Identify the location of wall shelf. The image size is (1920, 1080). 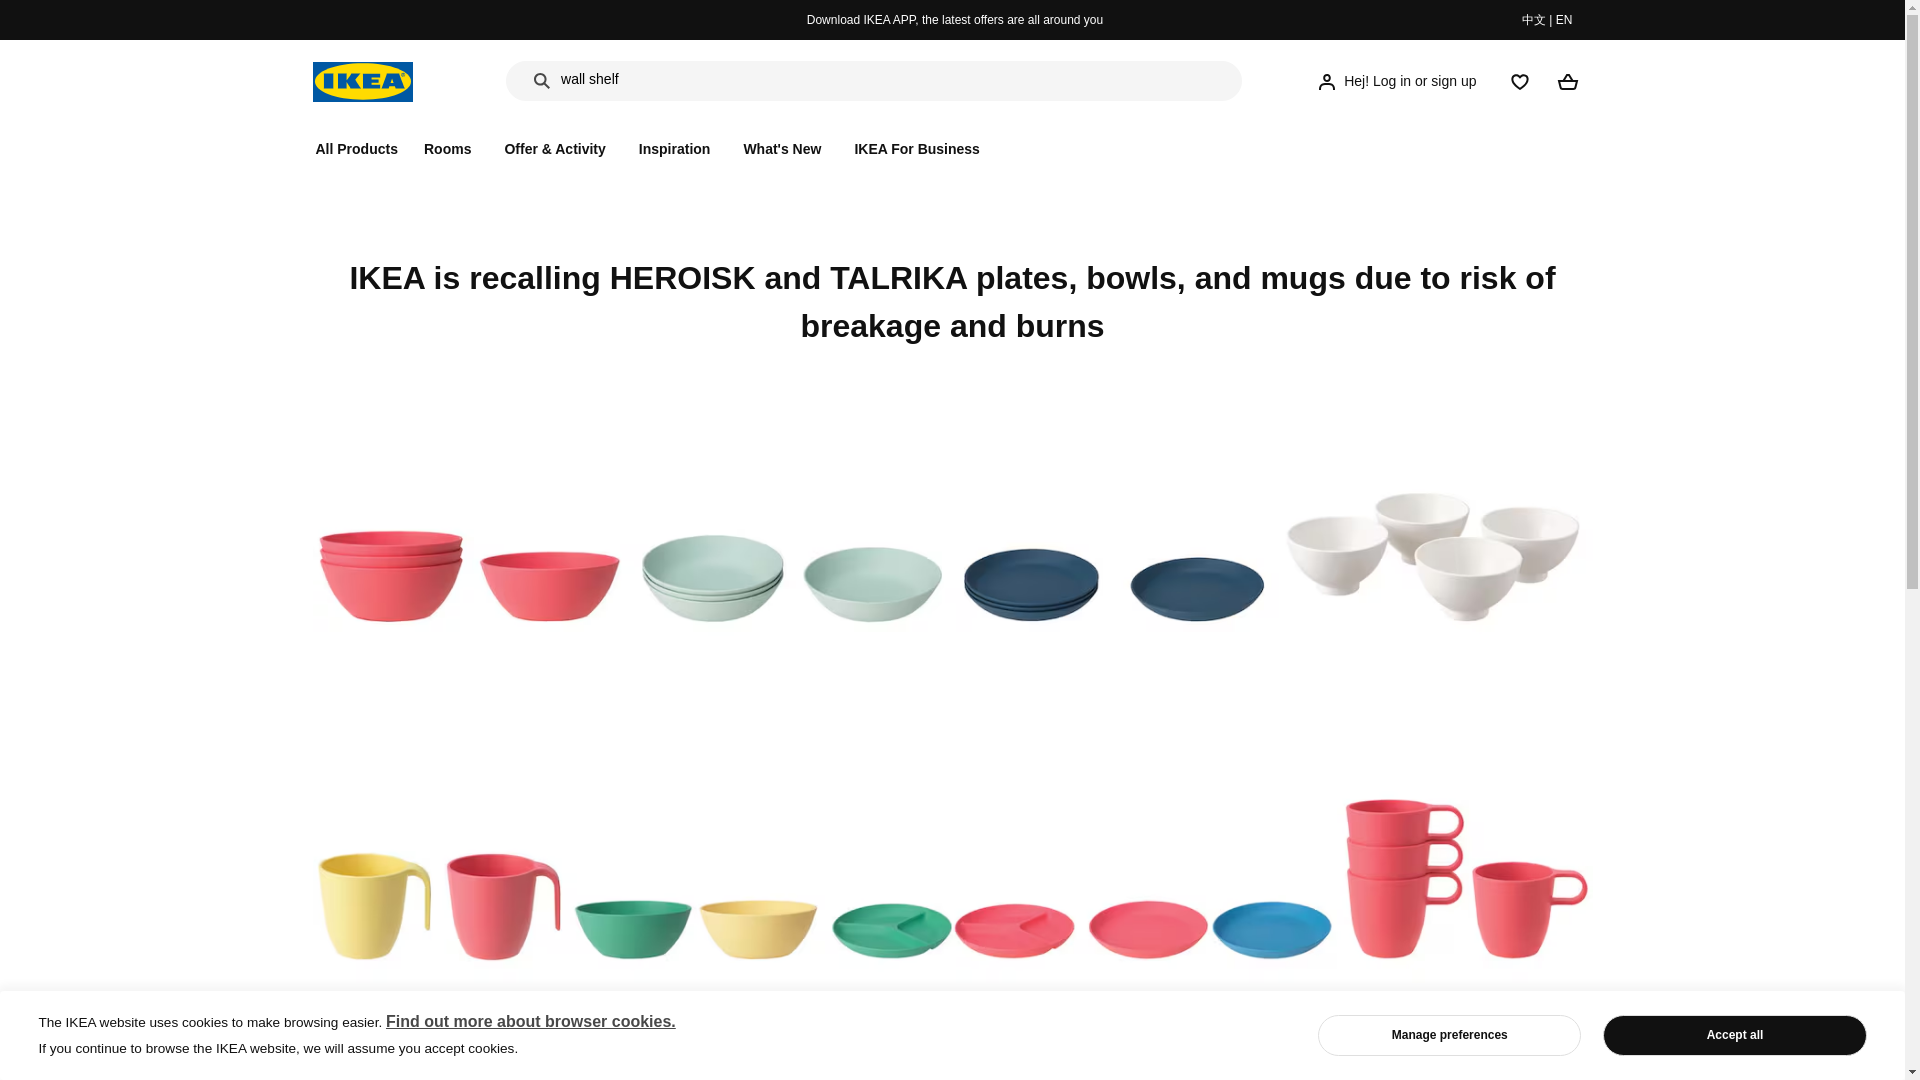
(589, 82).